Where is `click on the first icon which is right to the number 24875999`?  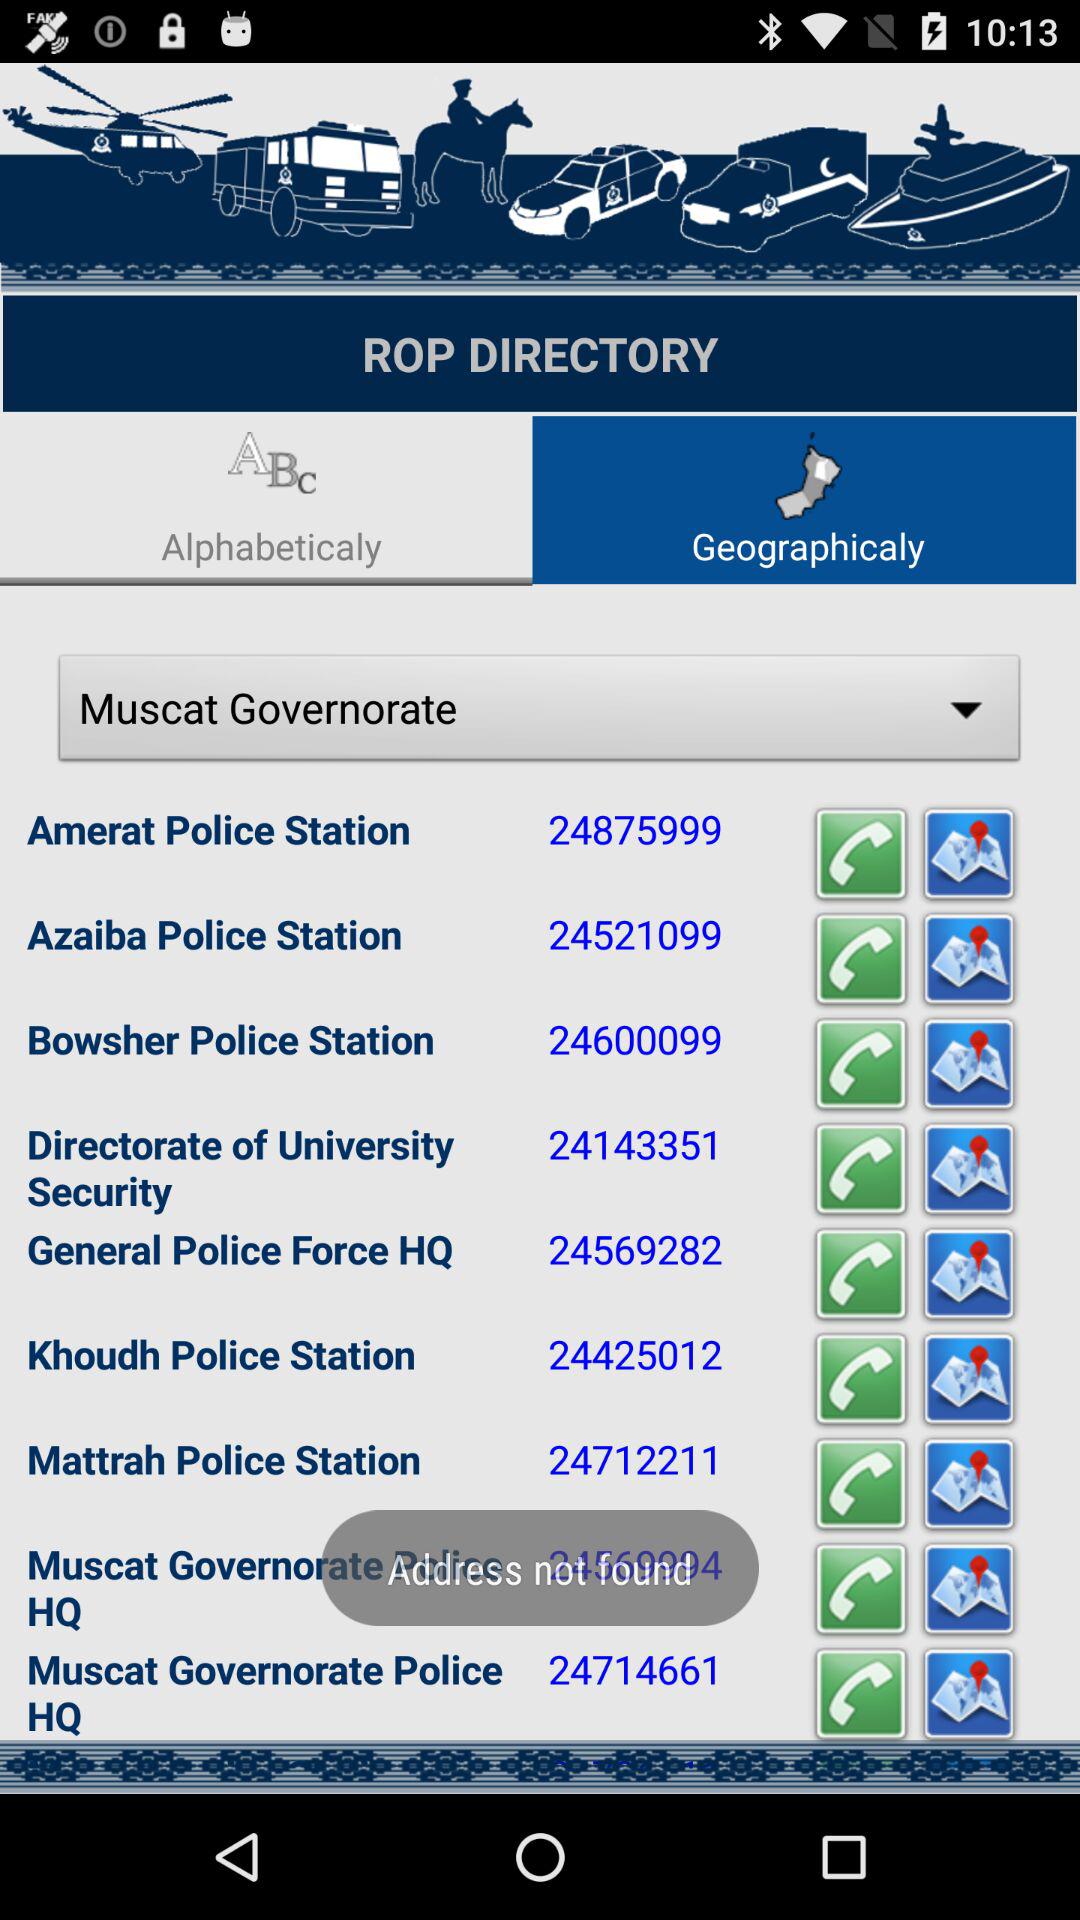
click on the first icon which is right to the number 24875999 is located at coordinates (860, 855).